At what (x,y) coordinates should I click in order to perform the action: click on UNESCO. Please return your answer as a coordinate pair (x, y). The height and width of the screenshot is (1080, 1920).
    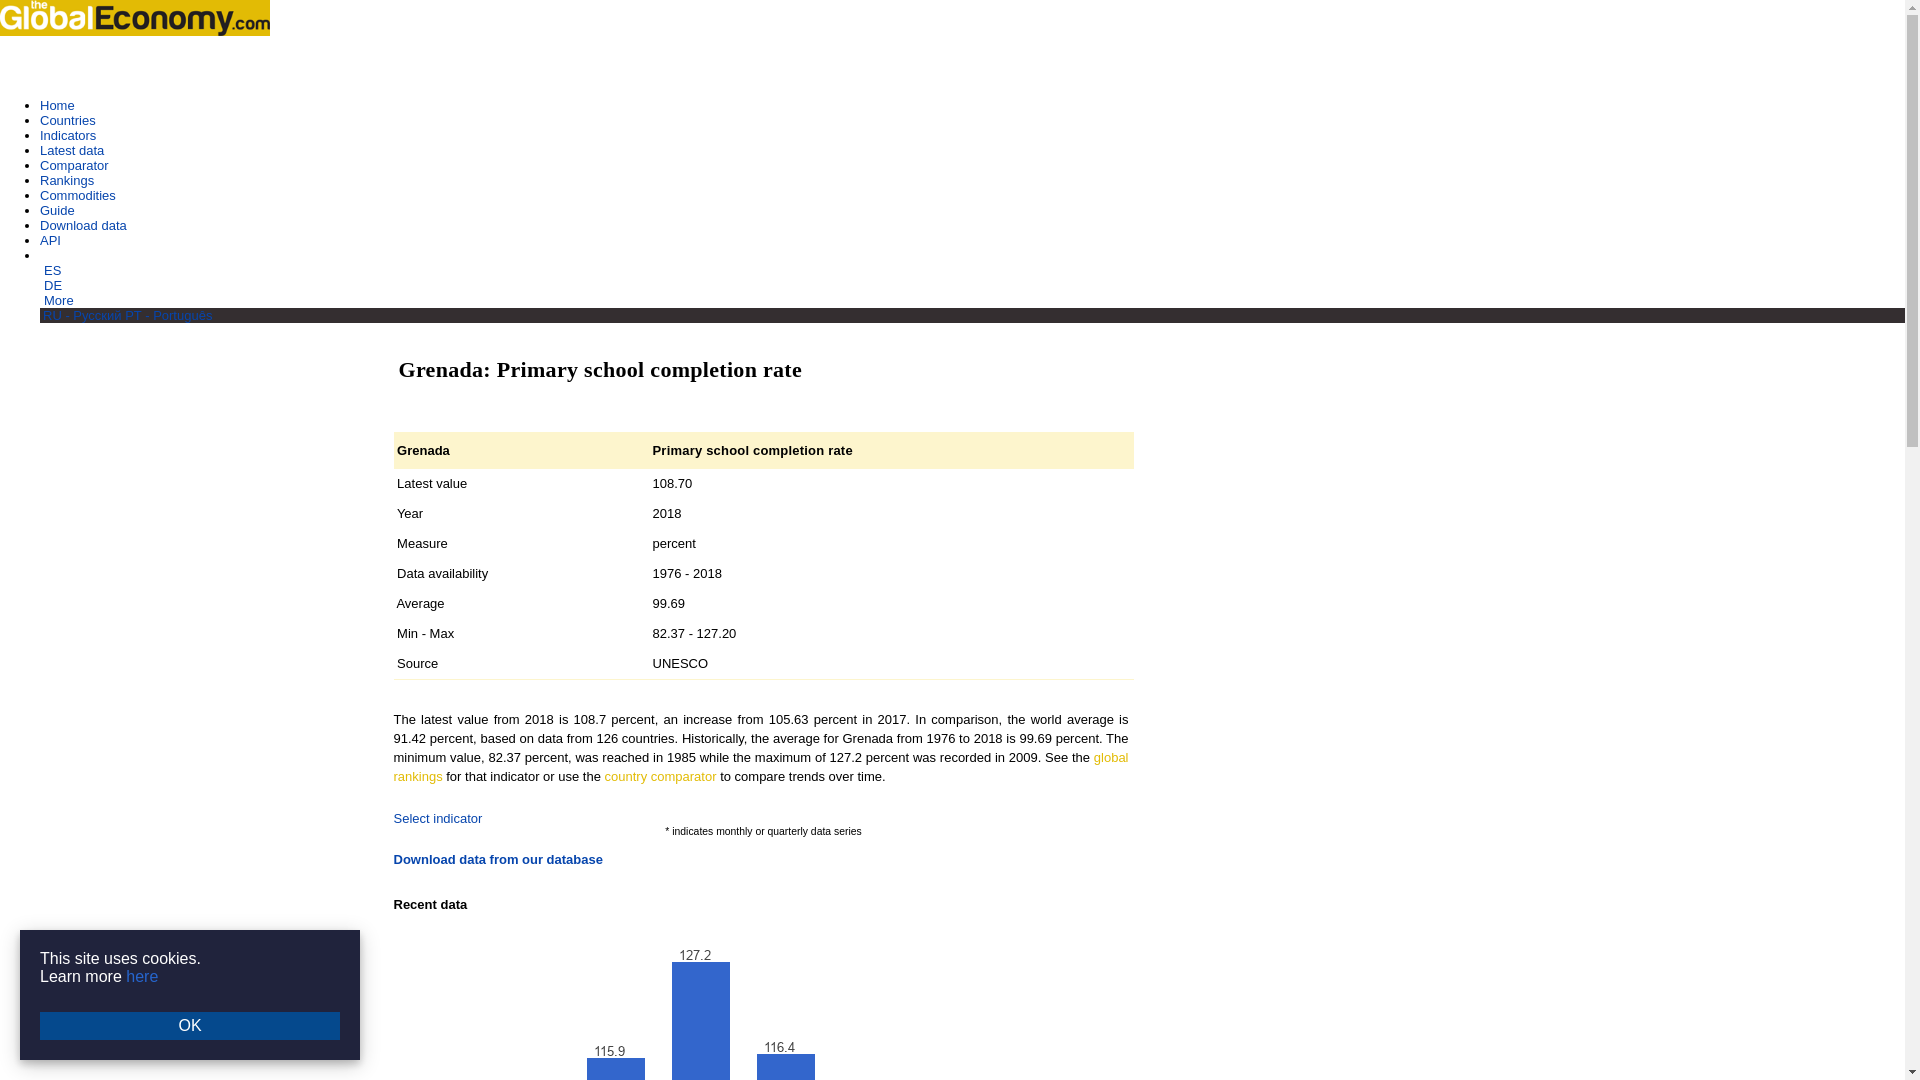
    Looking at the image, I should click on (680, 662).